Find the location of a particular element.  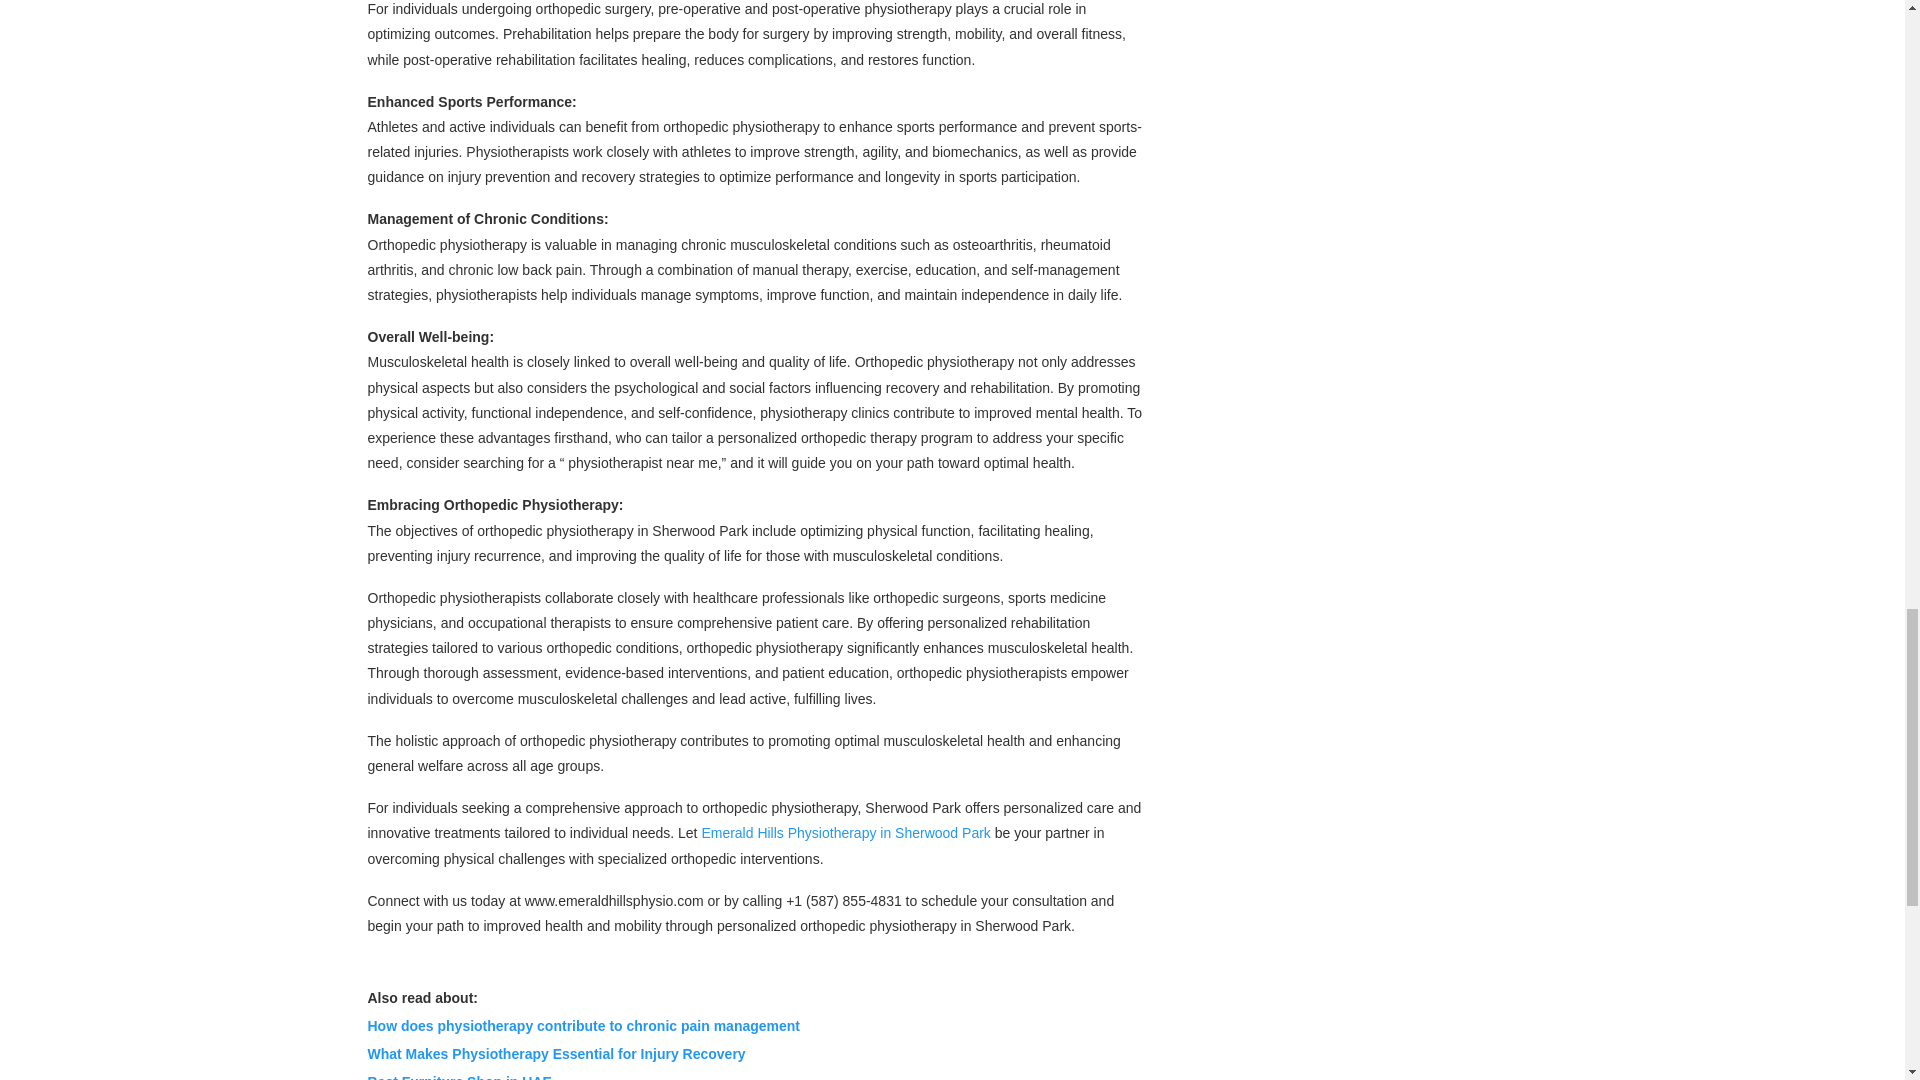

What Makes Physiotherapy Essential for Injury Recovery is located at coordinates (557, 1054).